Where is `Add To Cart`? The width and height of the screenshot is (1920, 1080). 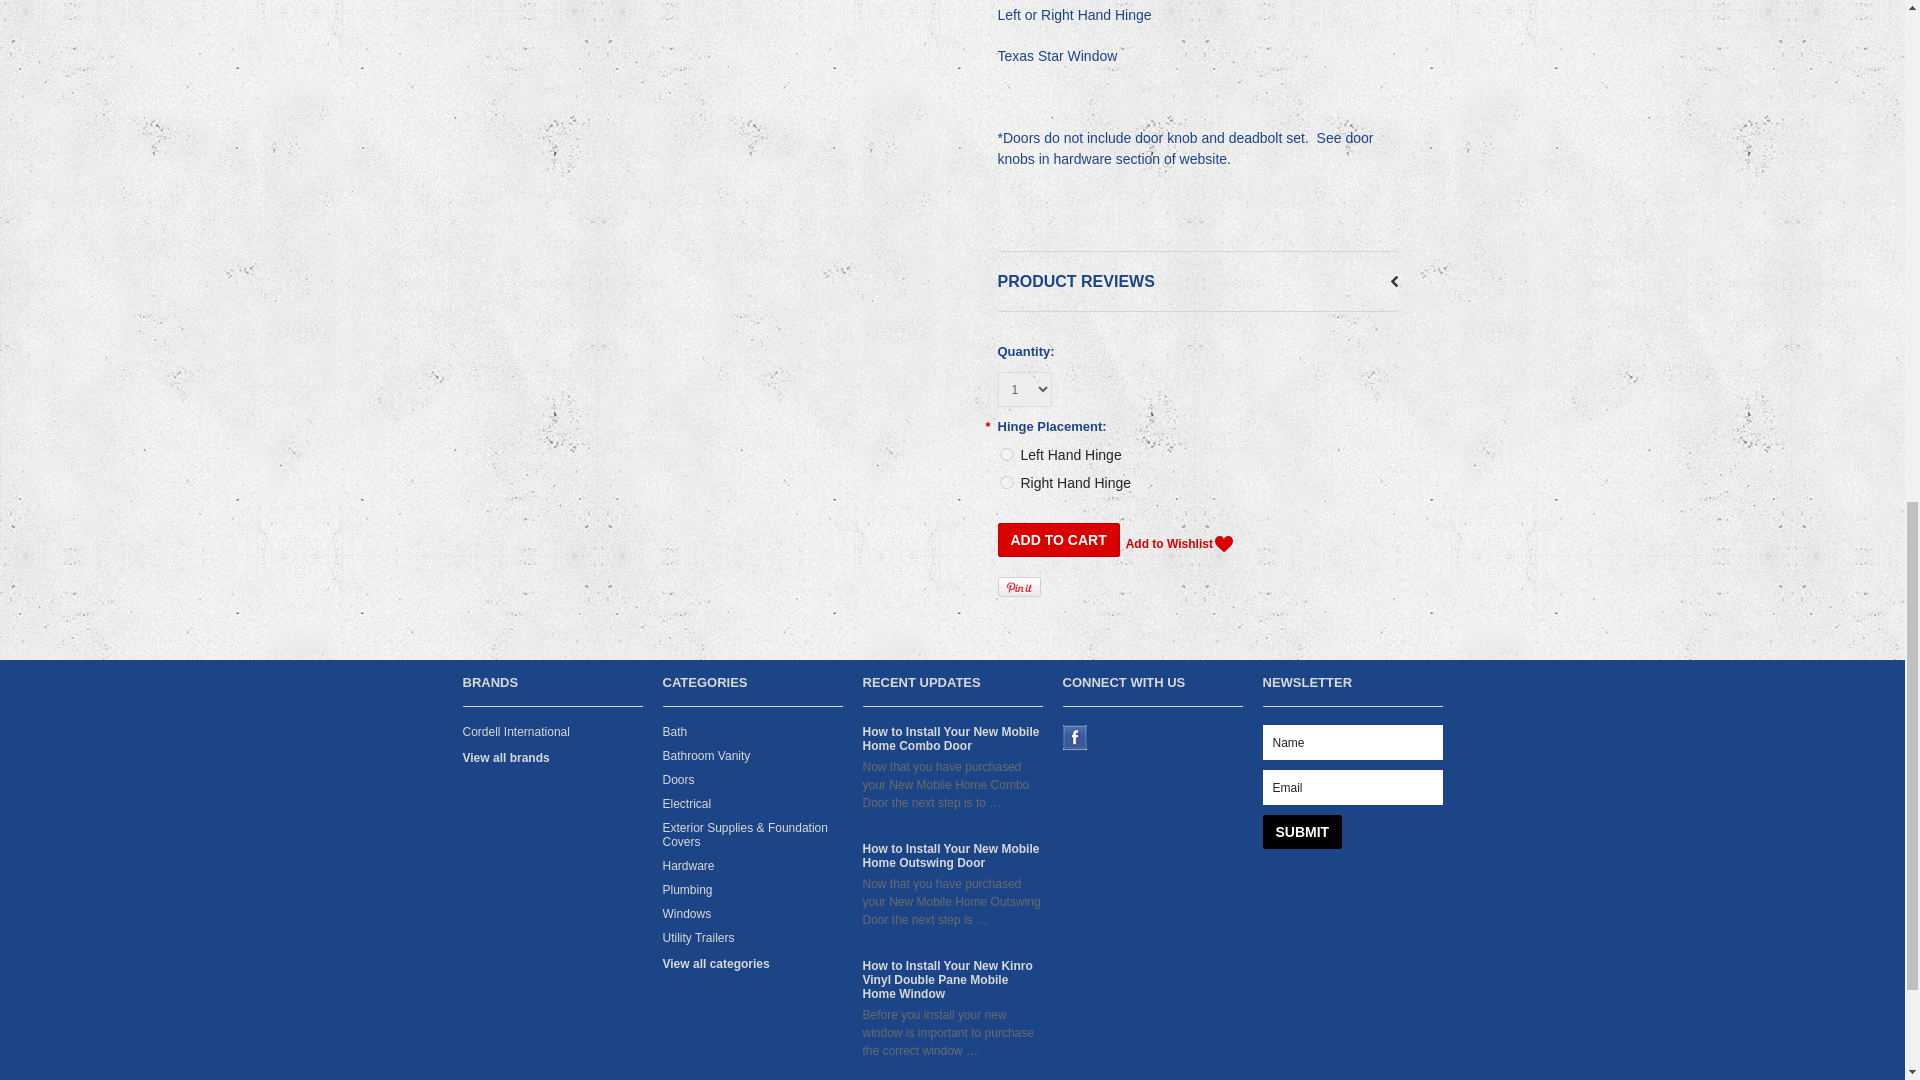 Add To Cart is located at coordinates (1058, 540).